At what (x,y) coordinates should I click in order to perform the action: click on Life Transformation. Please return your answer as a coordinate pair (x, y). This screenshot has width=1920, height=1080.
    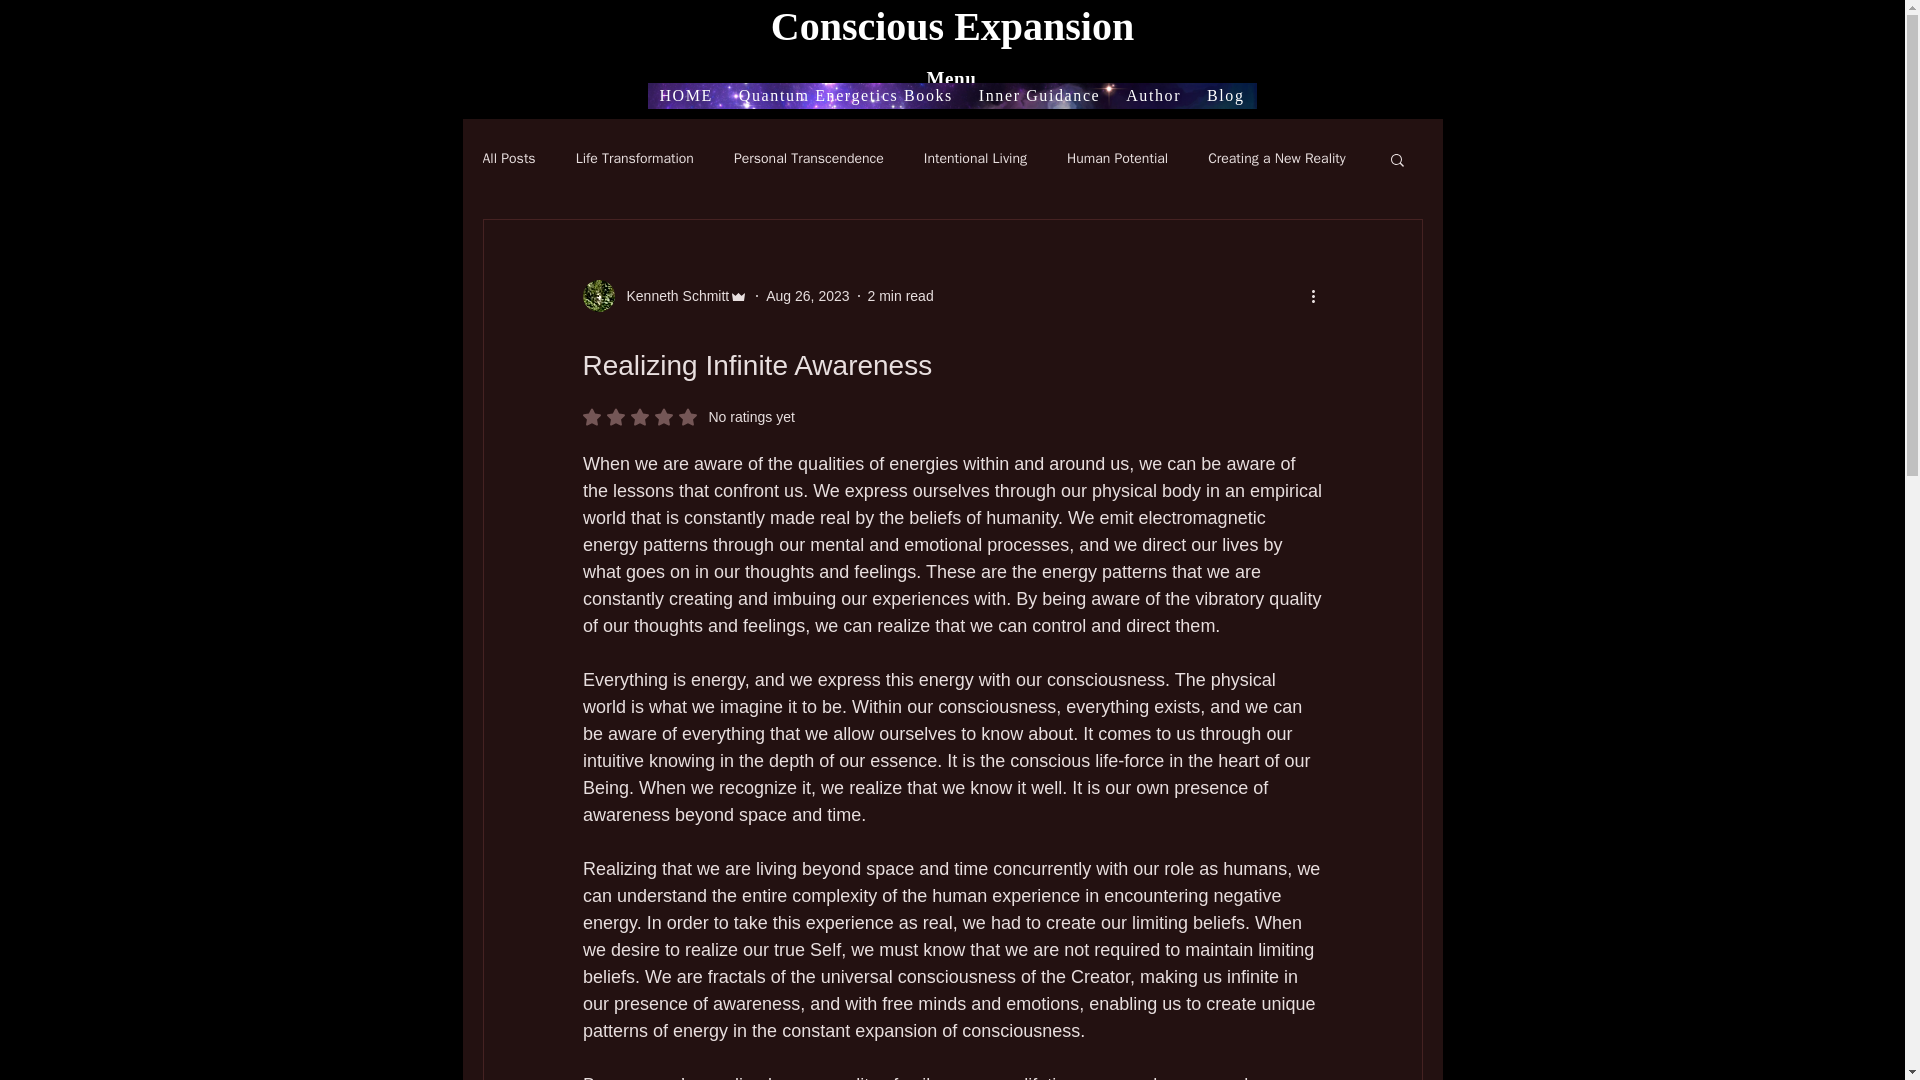
    Looking at the image, I should click on (634, 159).